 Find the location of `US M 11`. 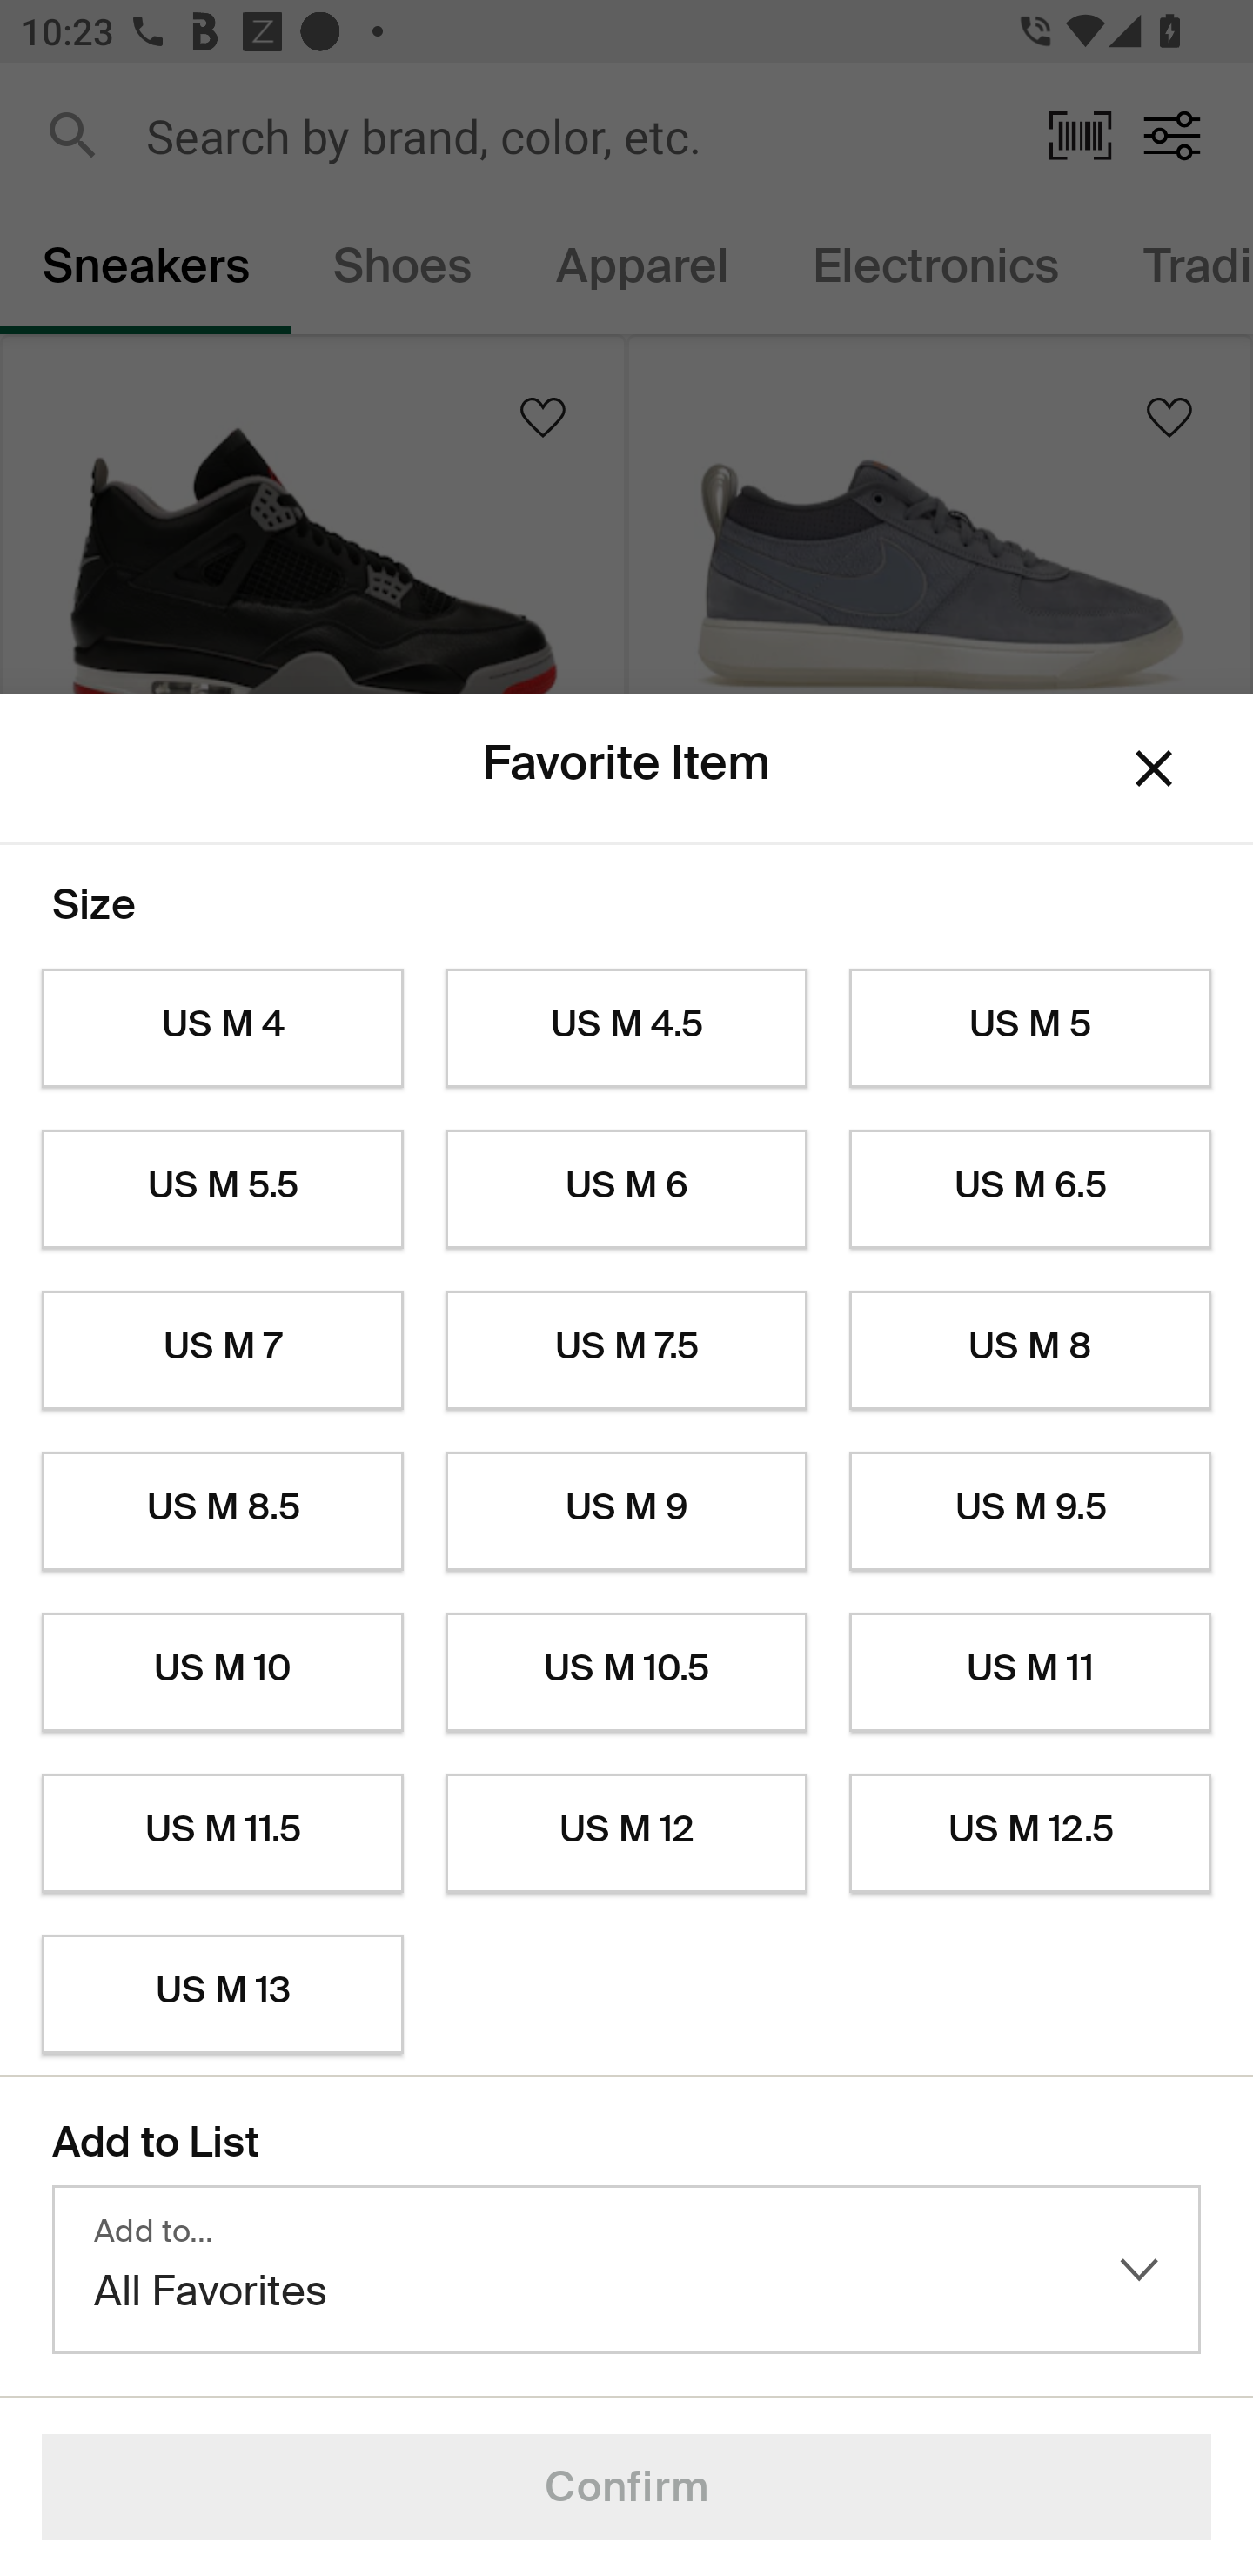

US M 11 is located at coordinates (1030, 1673).